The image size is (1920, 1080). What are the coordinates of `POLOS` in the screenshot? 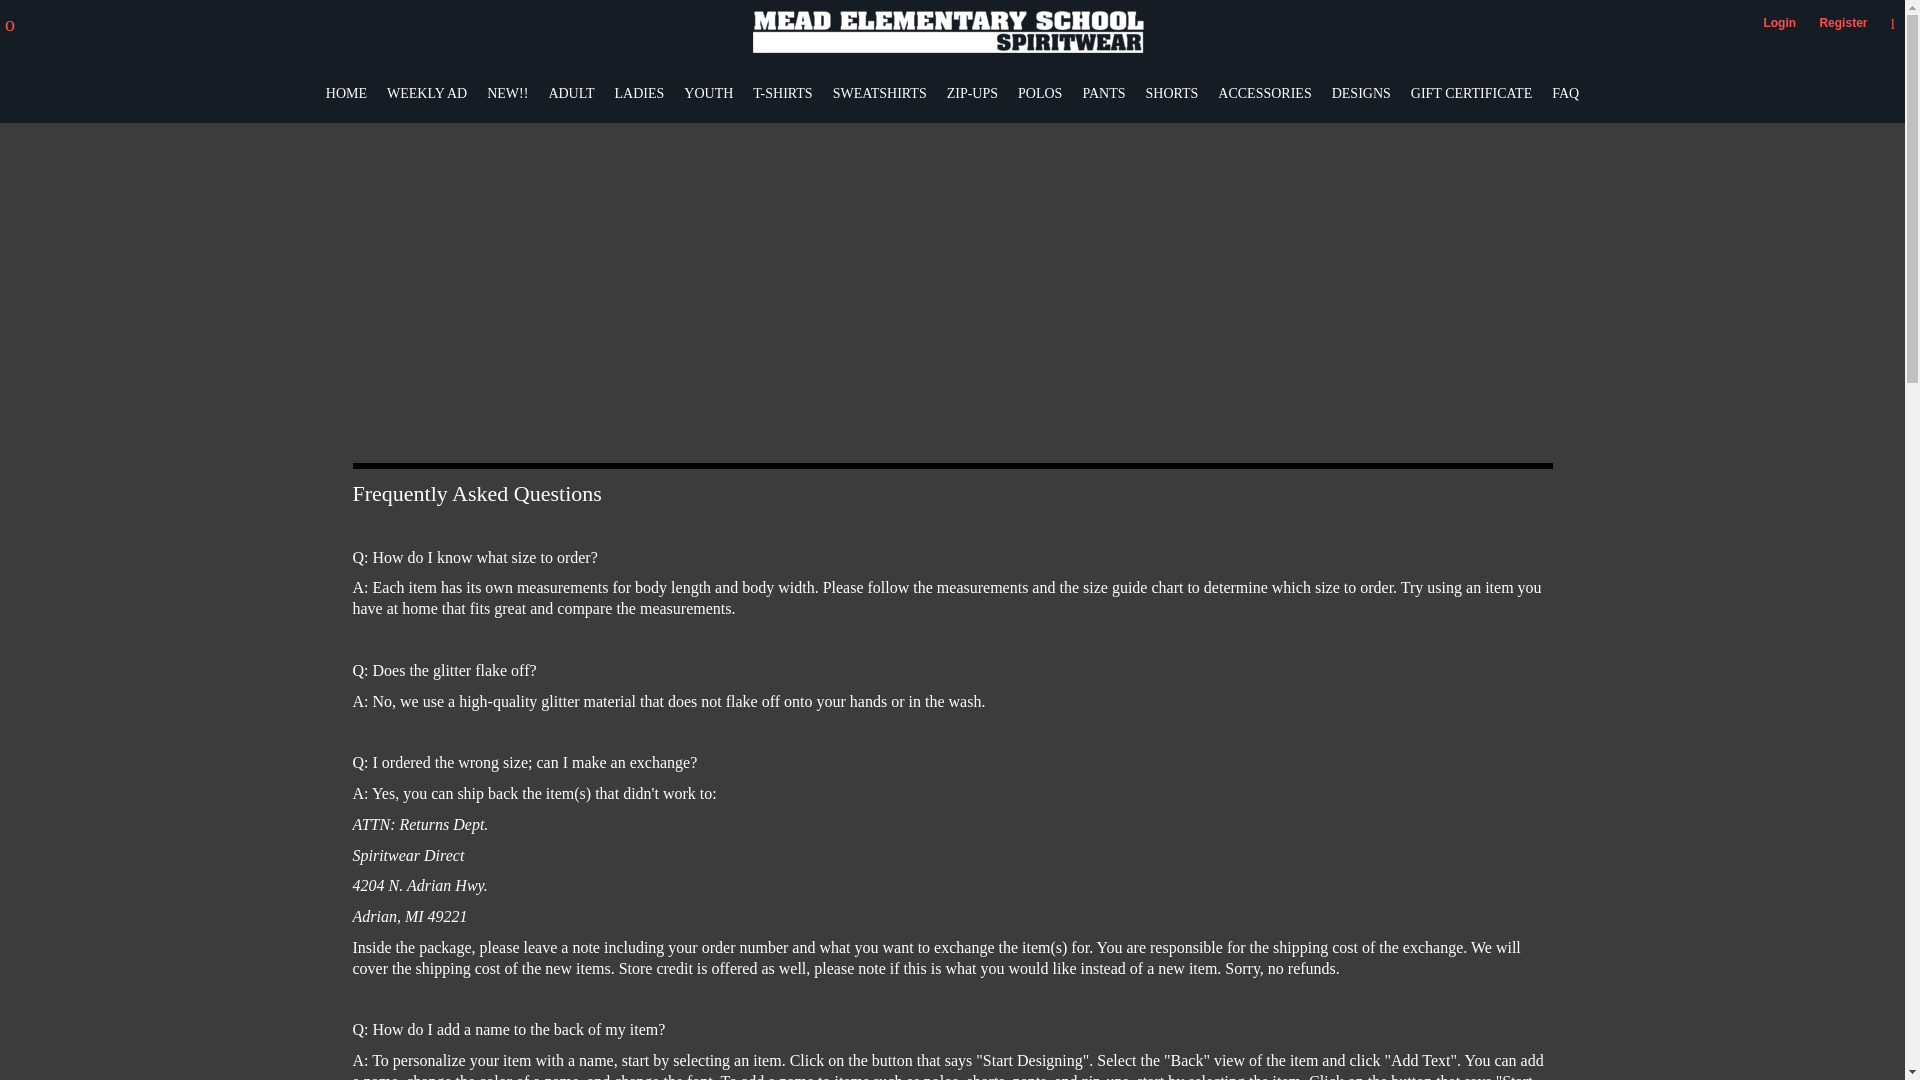 It's located at (1039, 92).